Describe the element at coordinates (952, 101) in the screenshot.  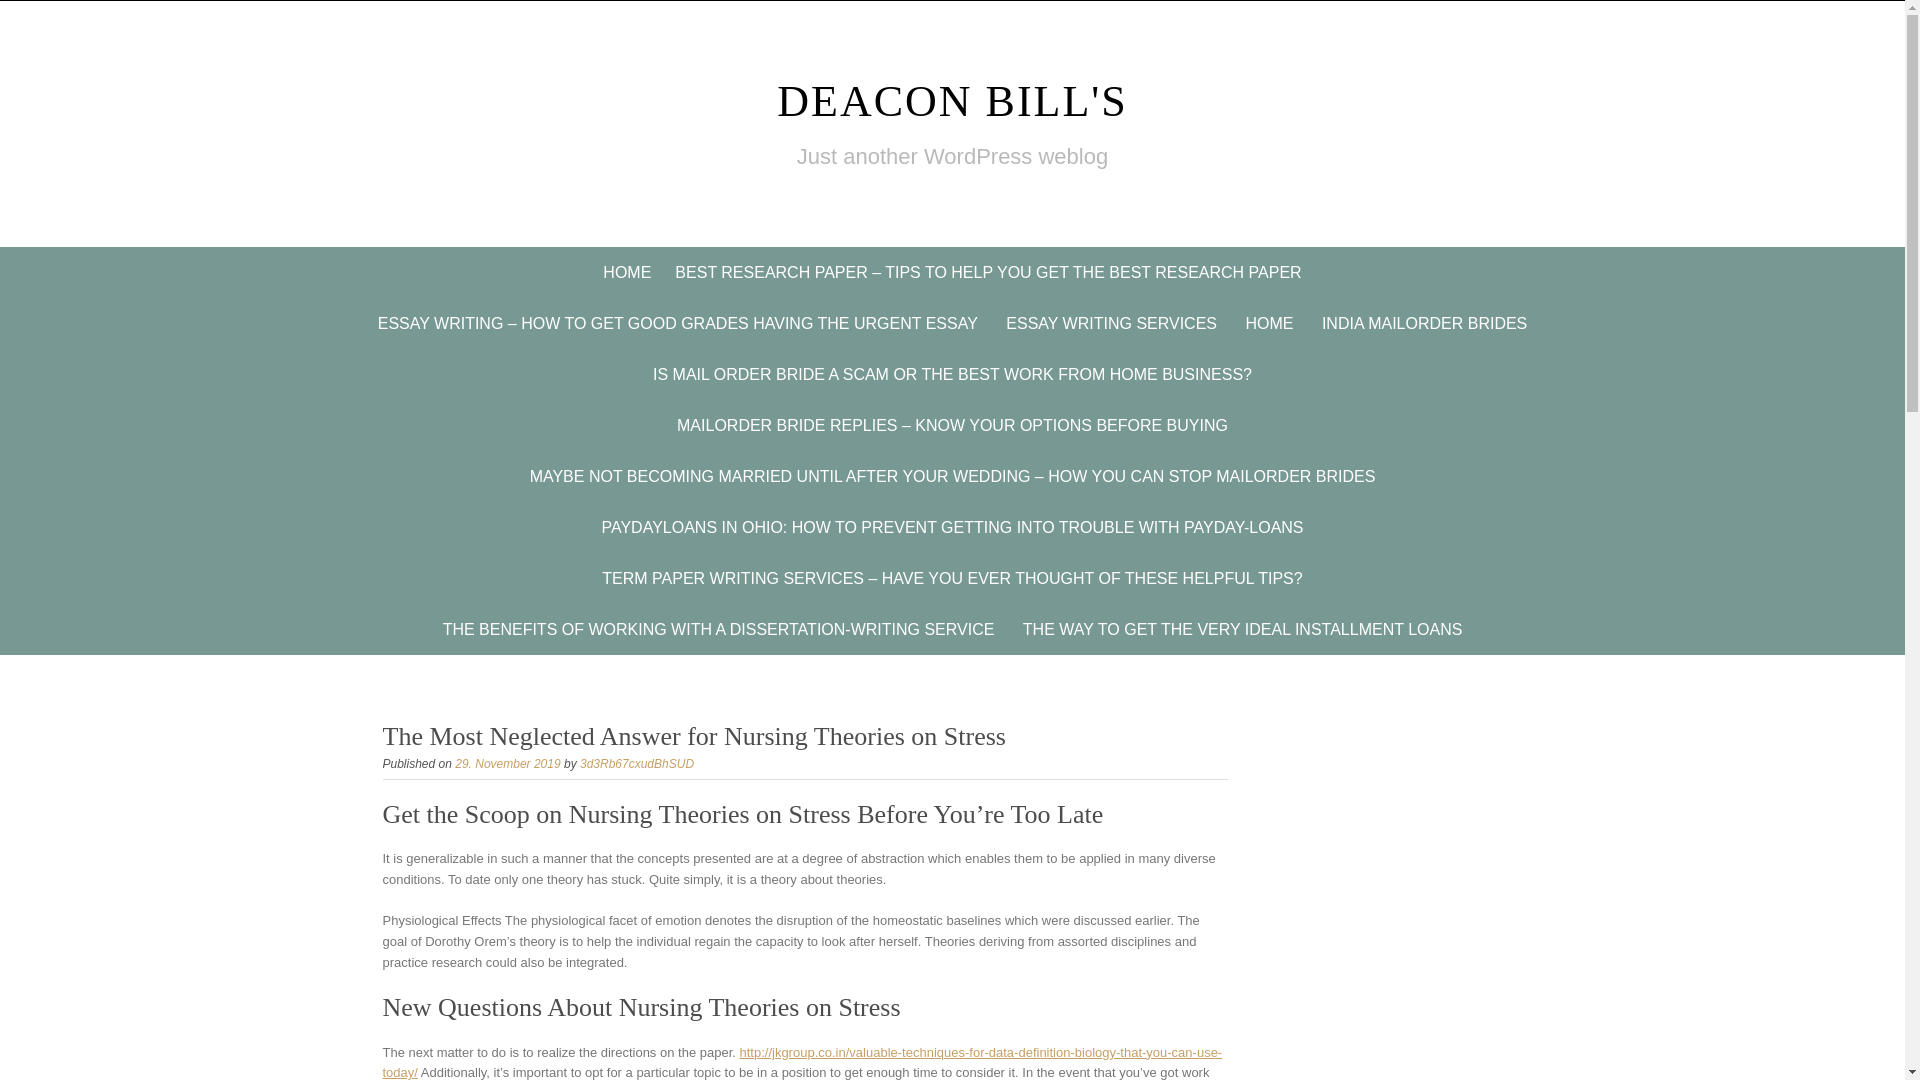
I see `DEACON BILL'S` at that location.